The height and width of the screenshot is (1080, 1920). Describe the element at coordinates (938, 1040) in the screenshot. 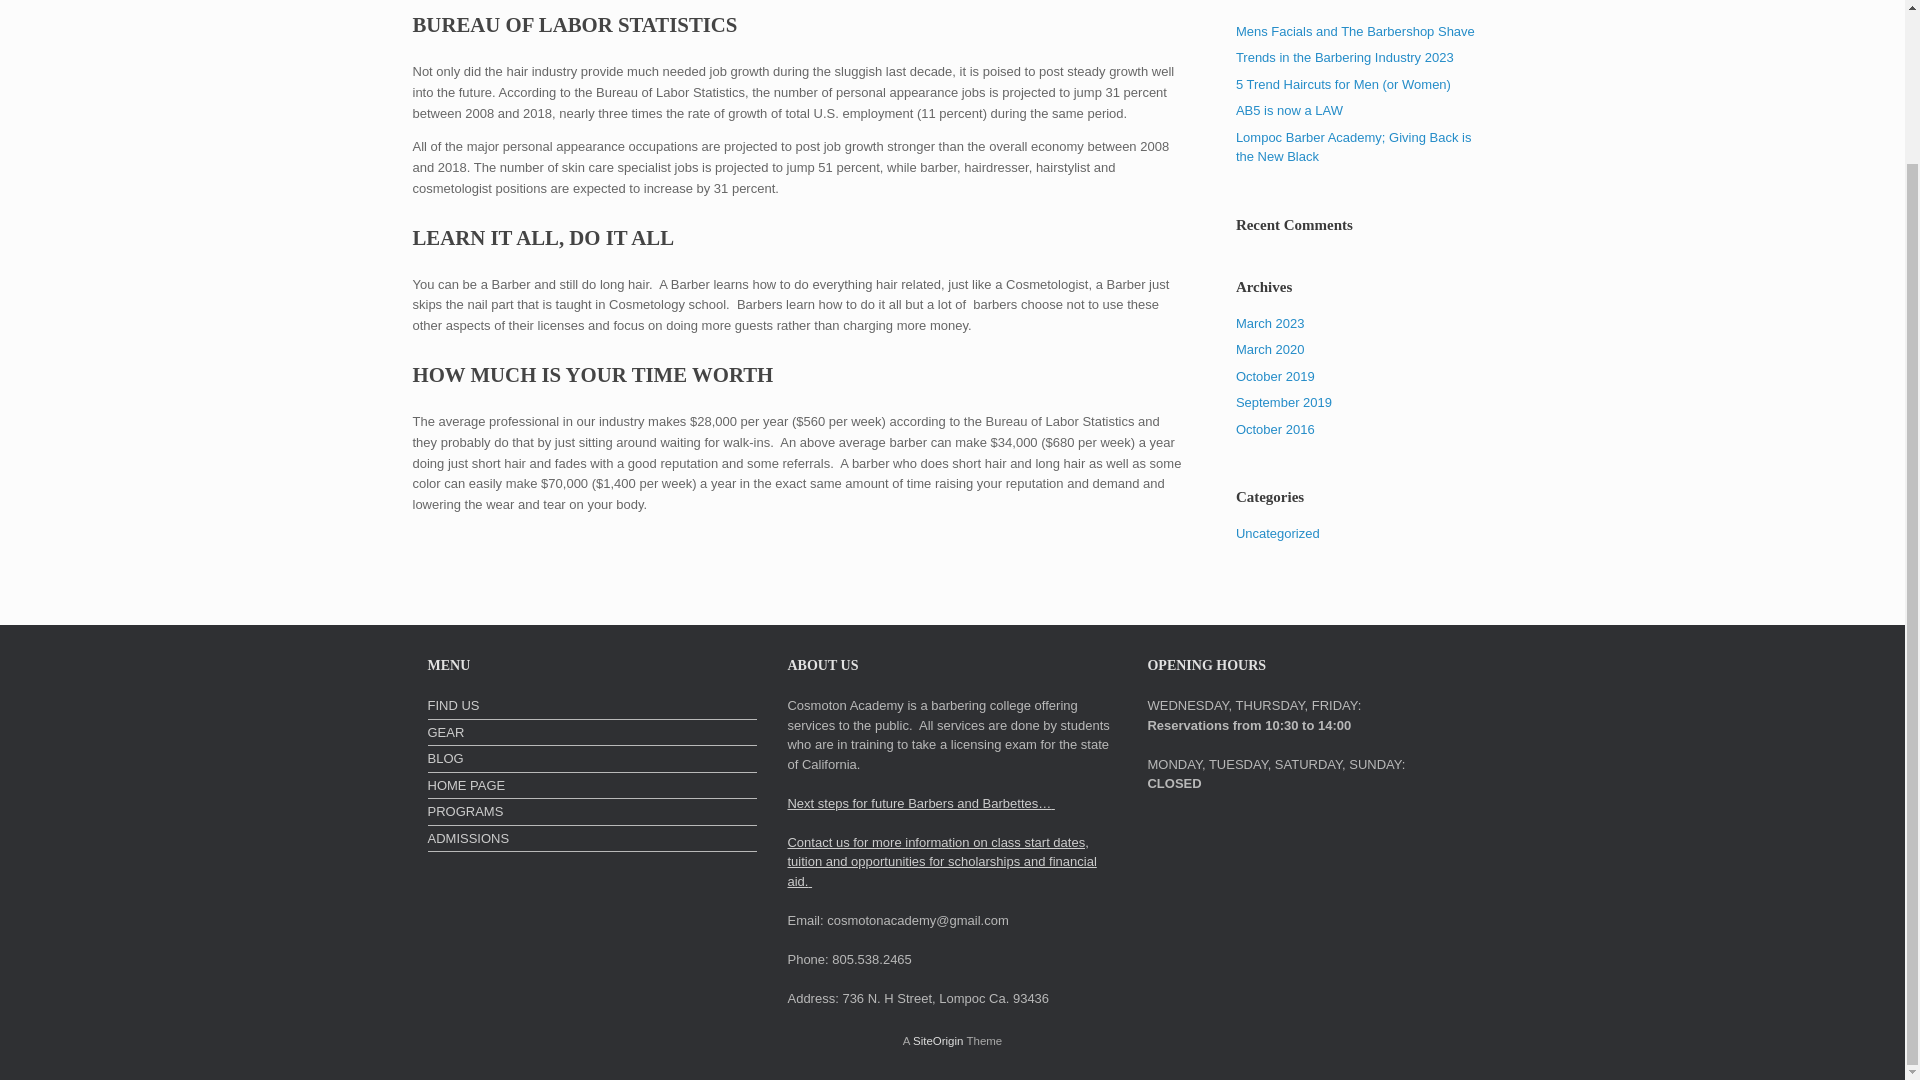

I see `SiteOrigin` at that location.